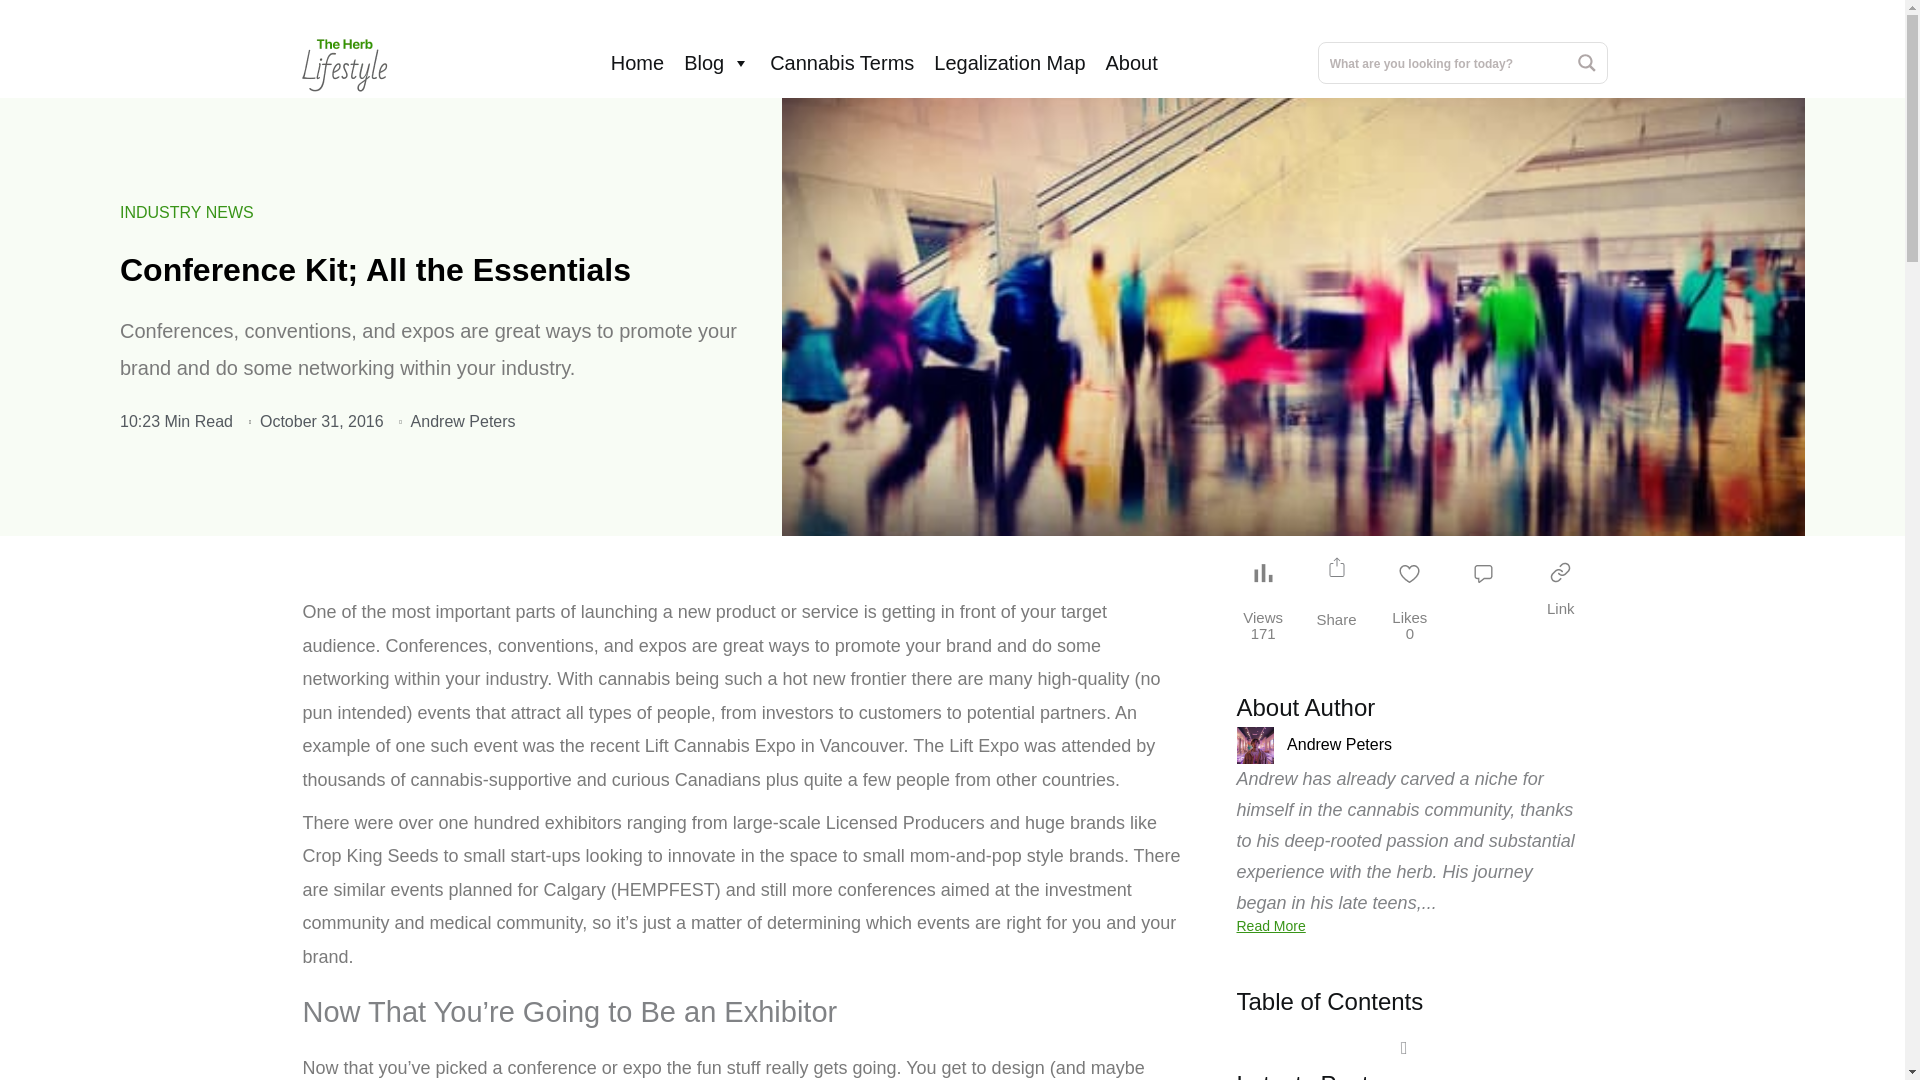  I want to click on Home, so click(636, 63).